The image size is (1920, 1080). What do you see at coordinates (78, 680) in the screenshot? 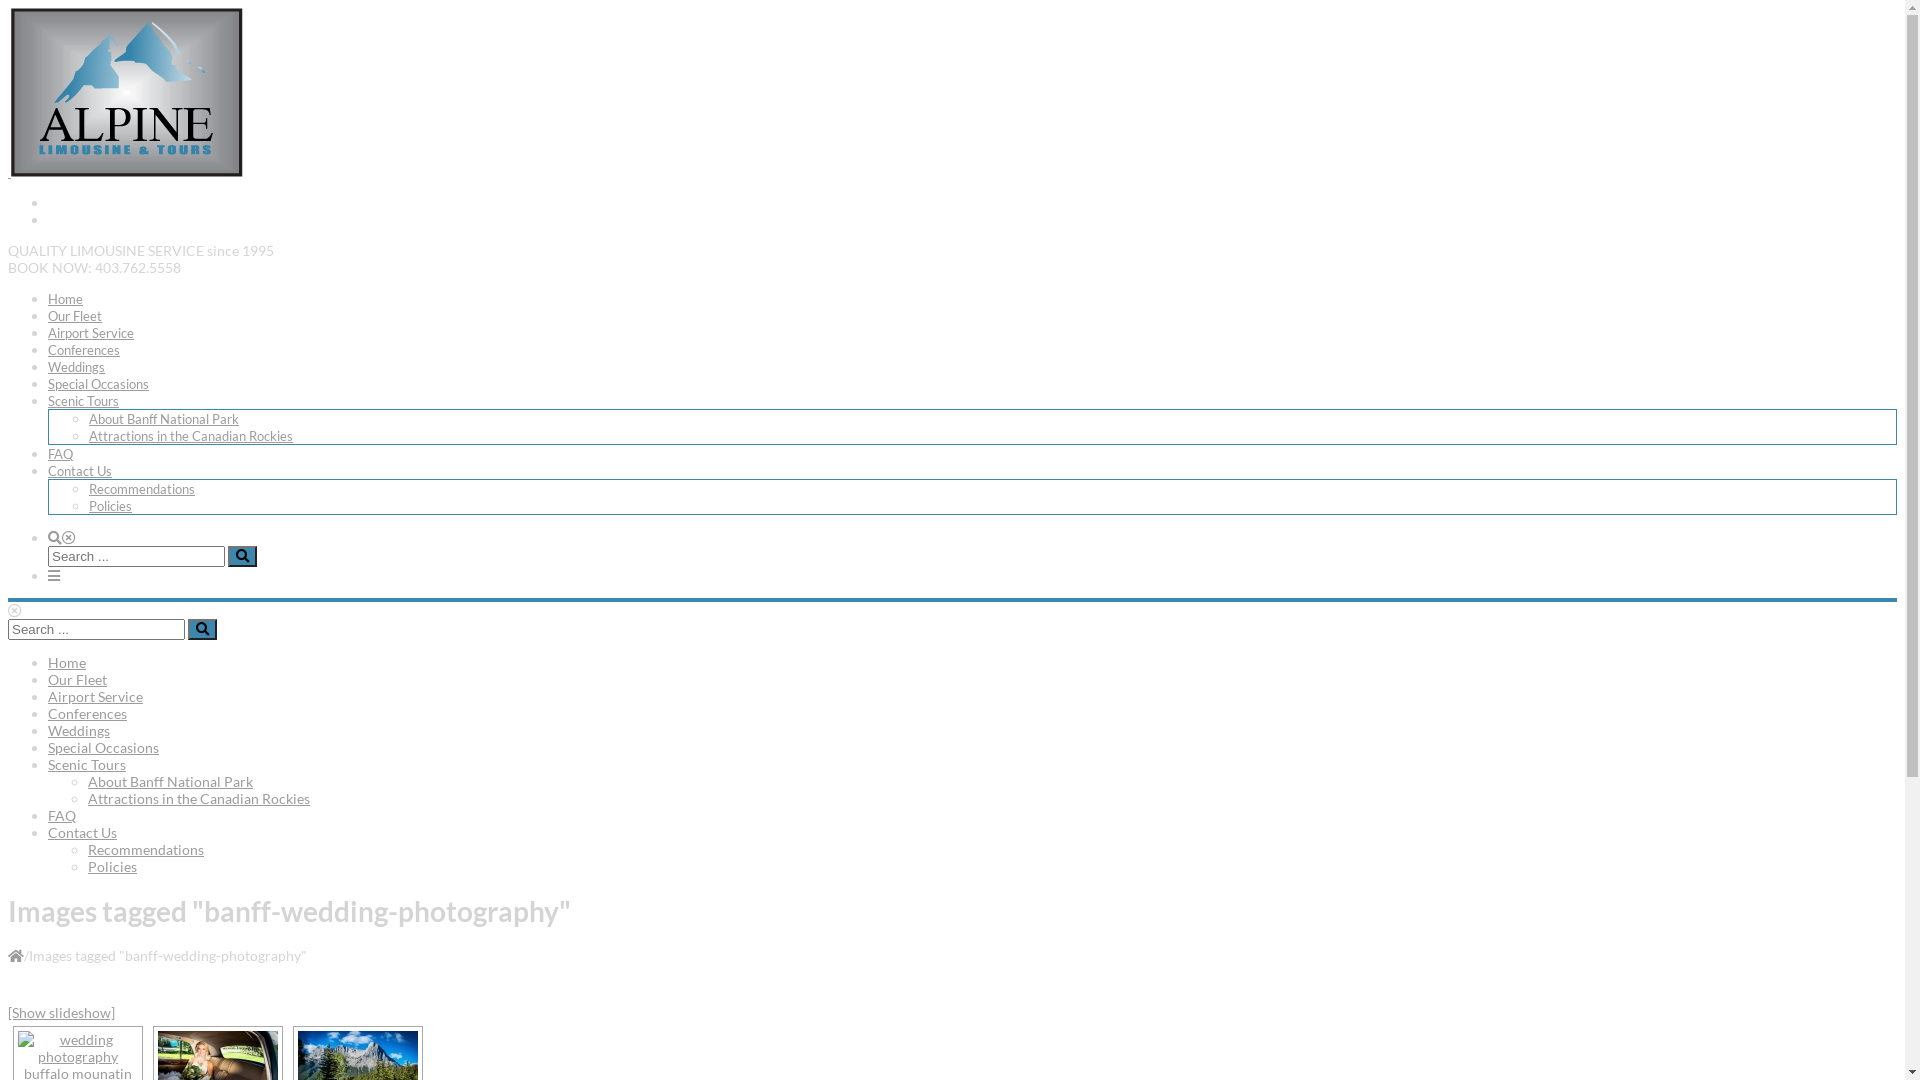
I see `Our Fleet` at bounding box center [78, 680].